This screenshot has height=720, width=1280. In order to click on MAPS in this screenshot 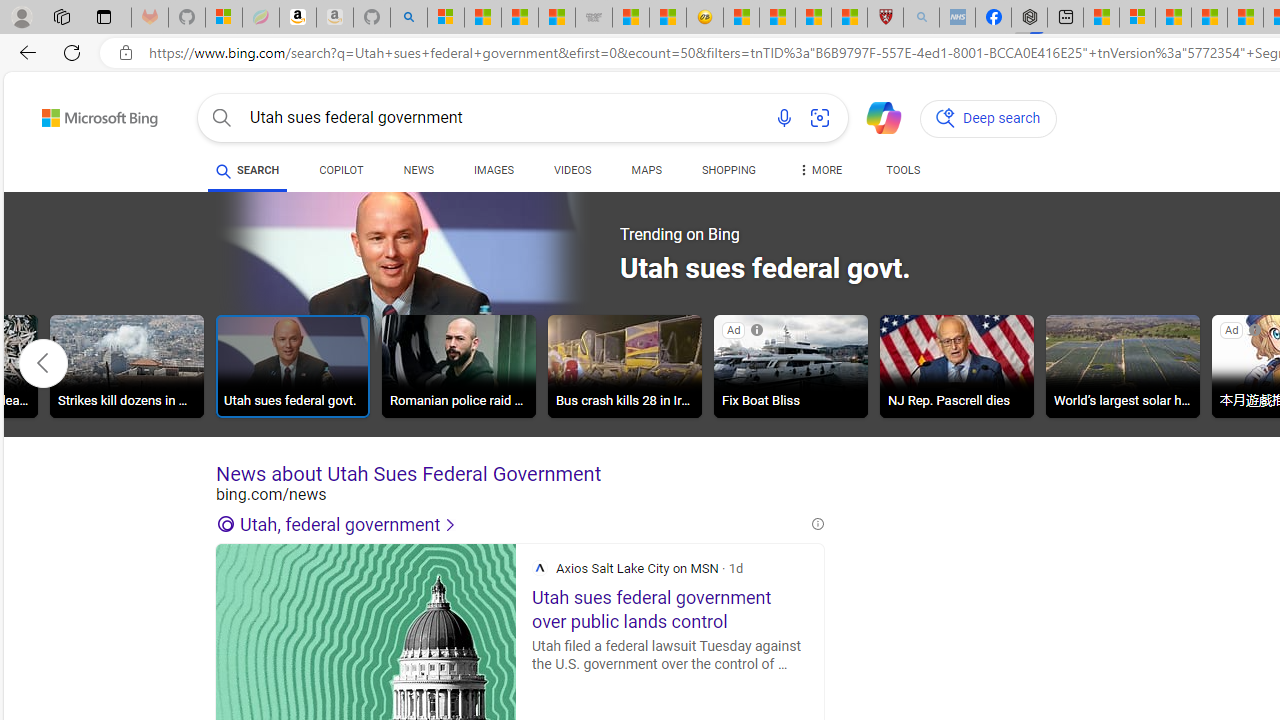, I will do `click(646, 170)`.